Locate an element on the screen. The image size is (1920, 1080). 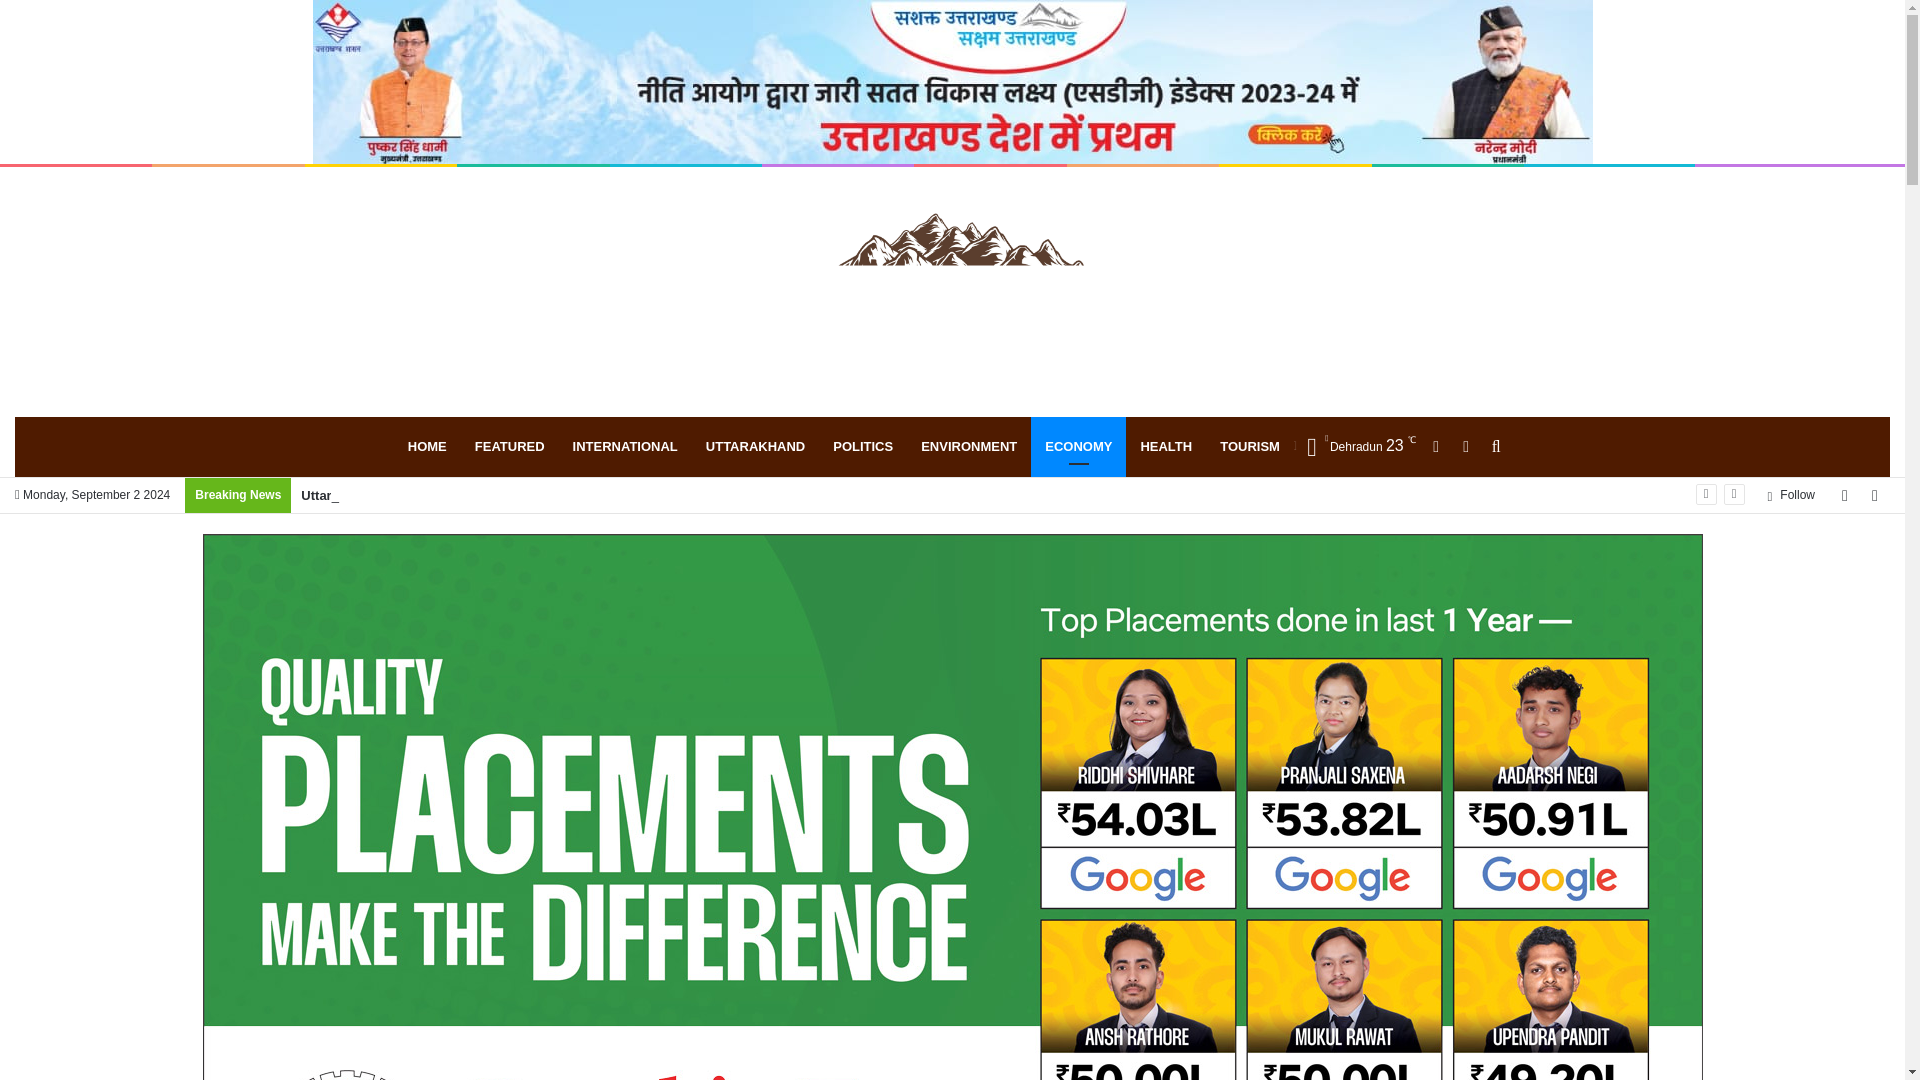
FEATURED is located at coordinates (509, 446).